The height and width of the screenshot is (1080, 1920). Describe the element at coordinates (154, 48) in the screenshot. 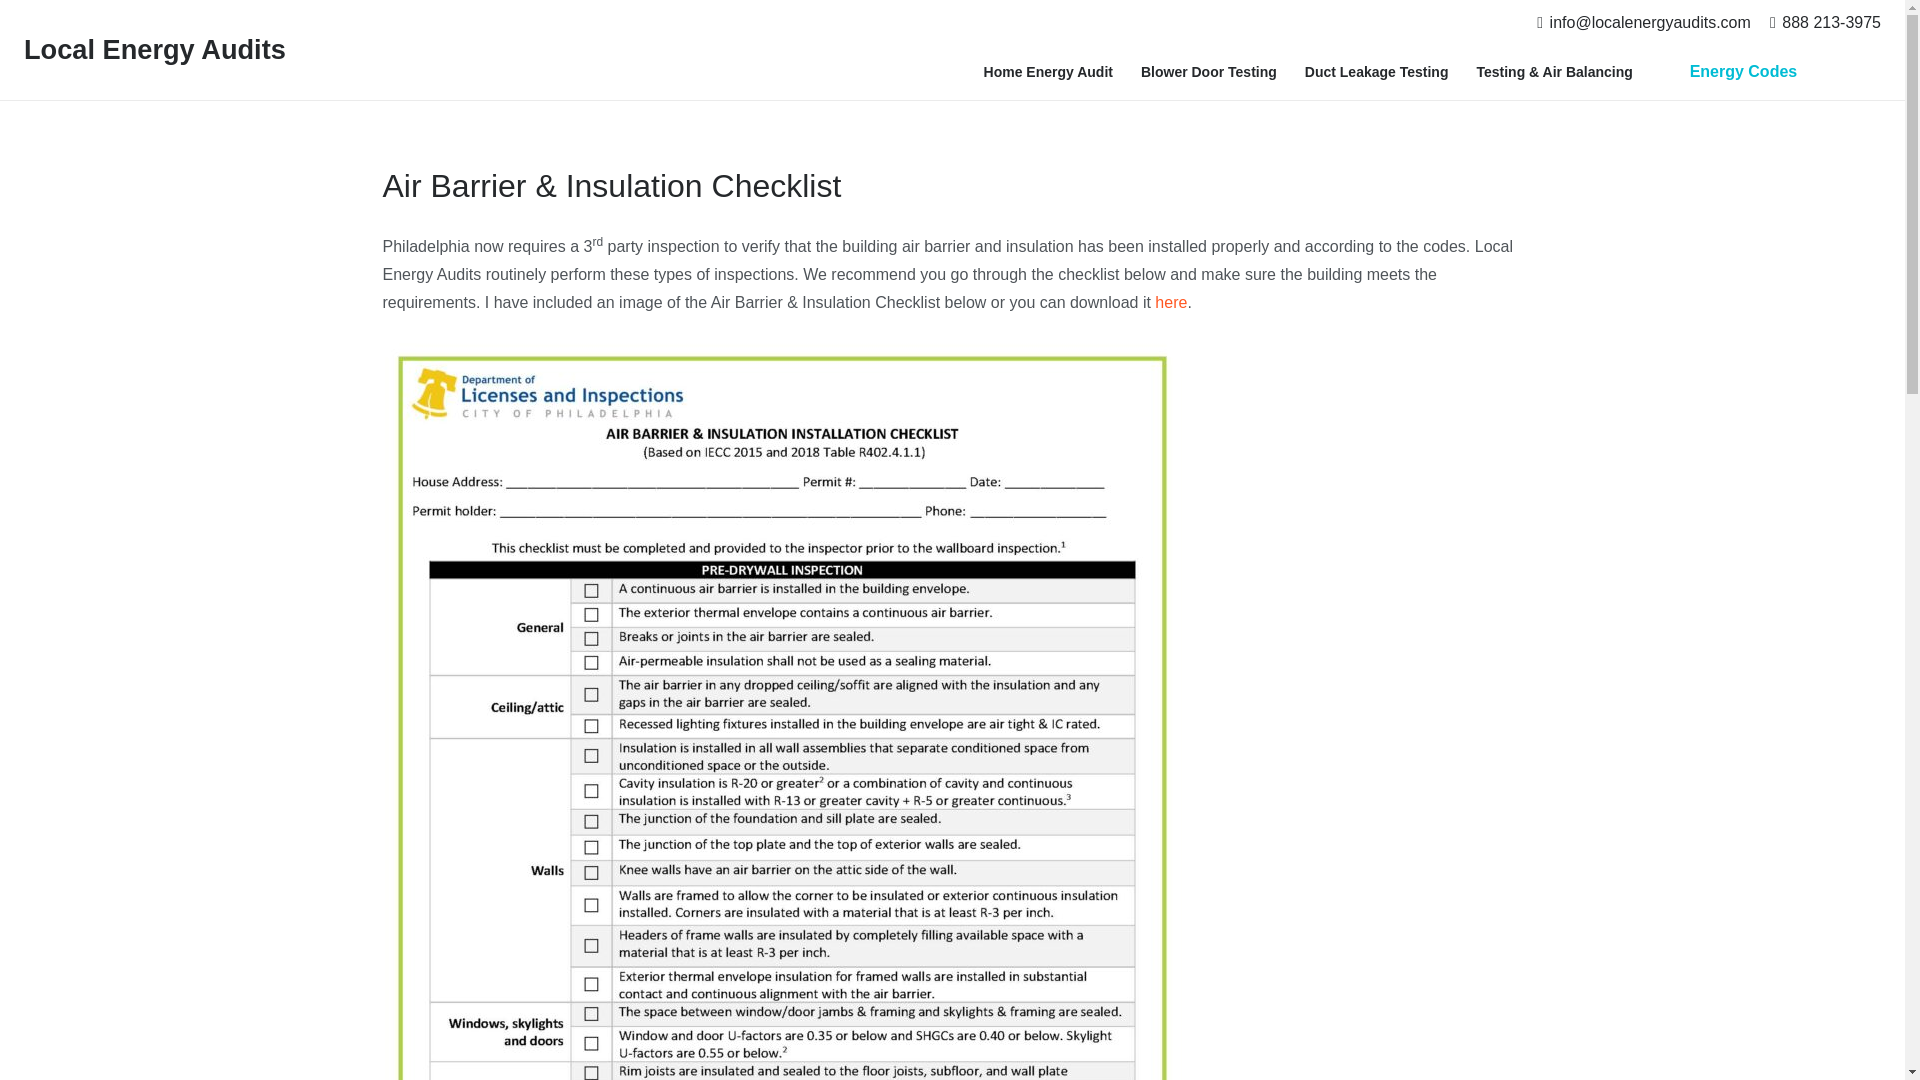

I see `Local Energy Audits` at that location.